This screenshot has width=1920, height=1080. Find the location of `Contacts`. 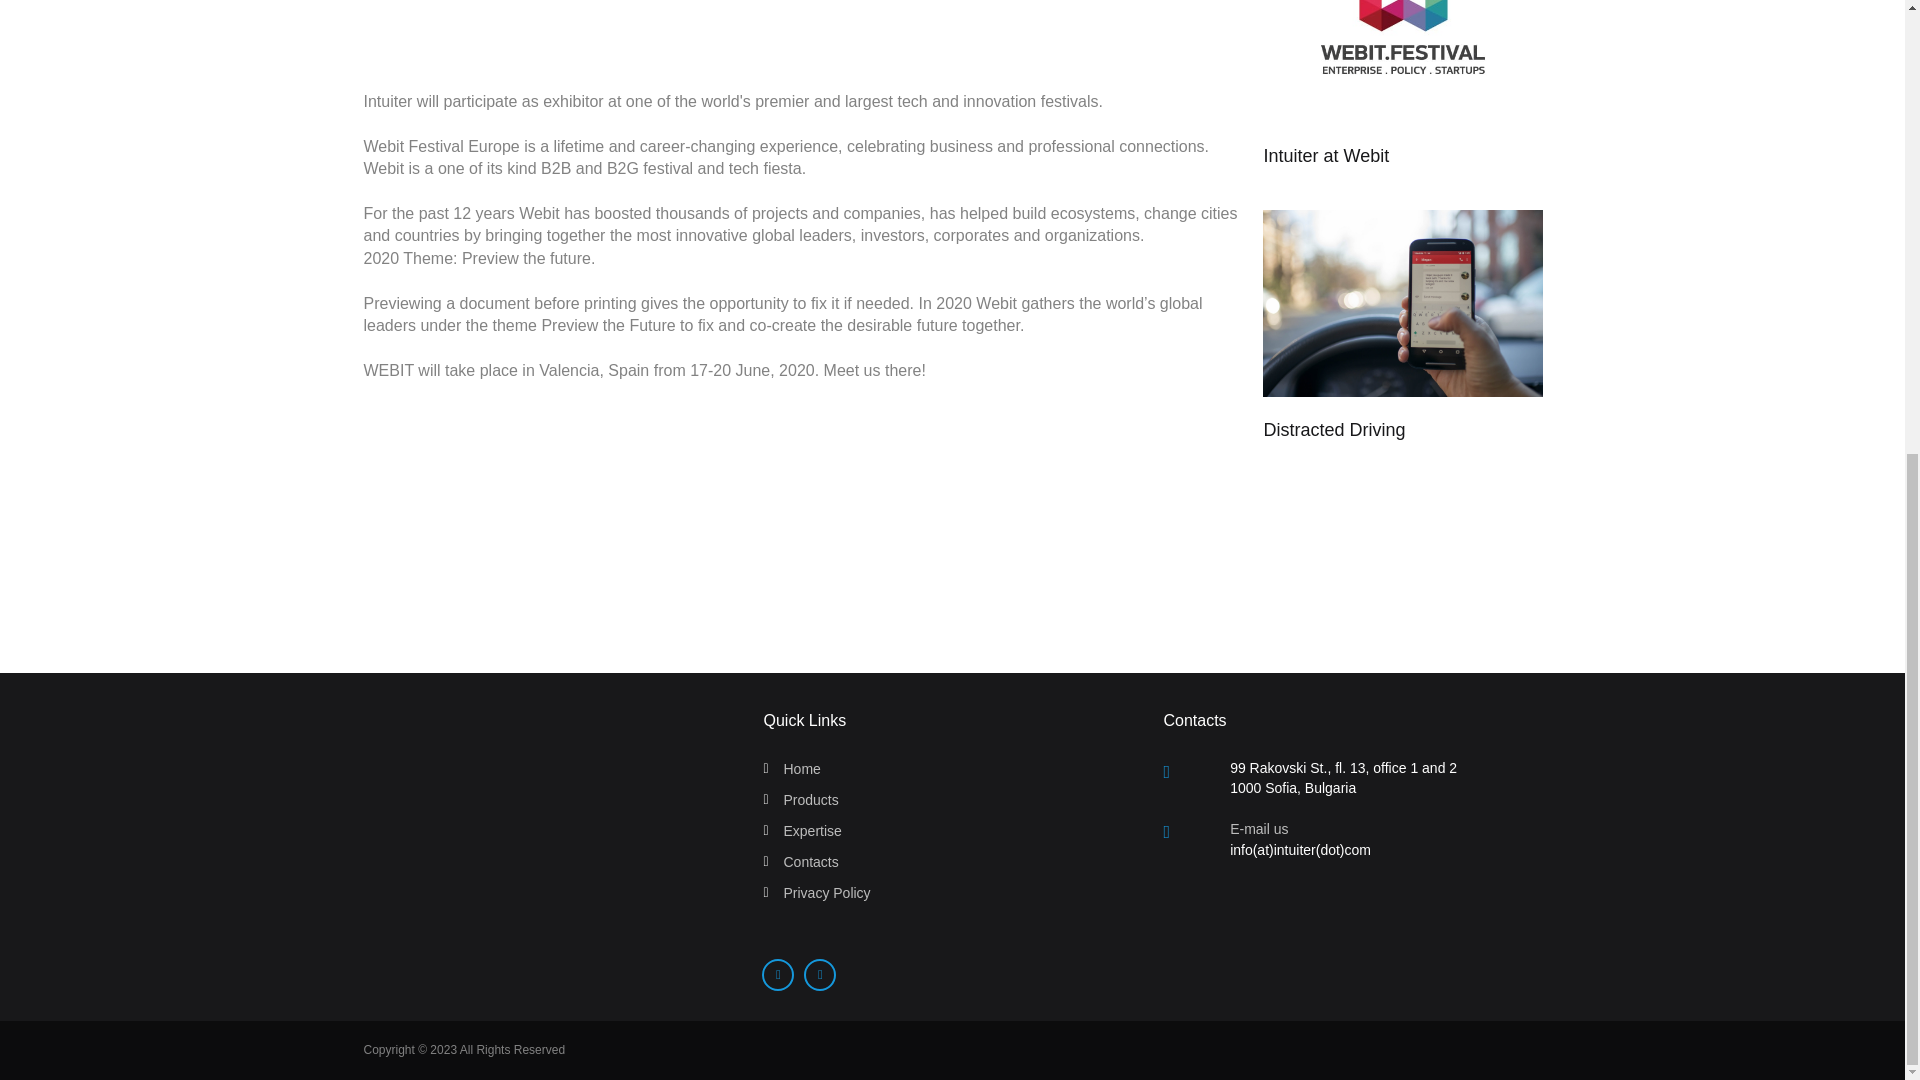

Contacts is located at coordinates (810, 862).